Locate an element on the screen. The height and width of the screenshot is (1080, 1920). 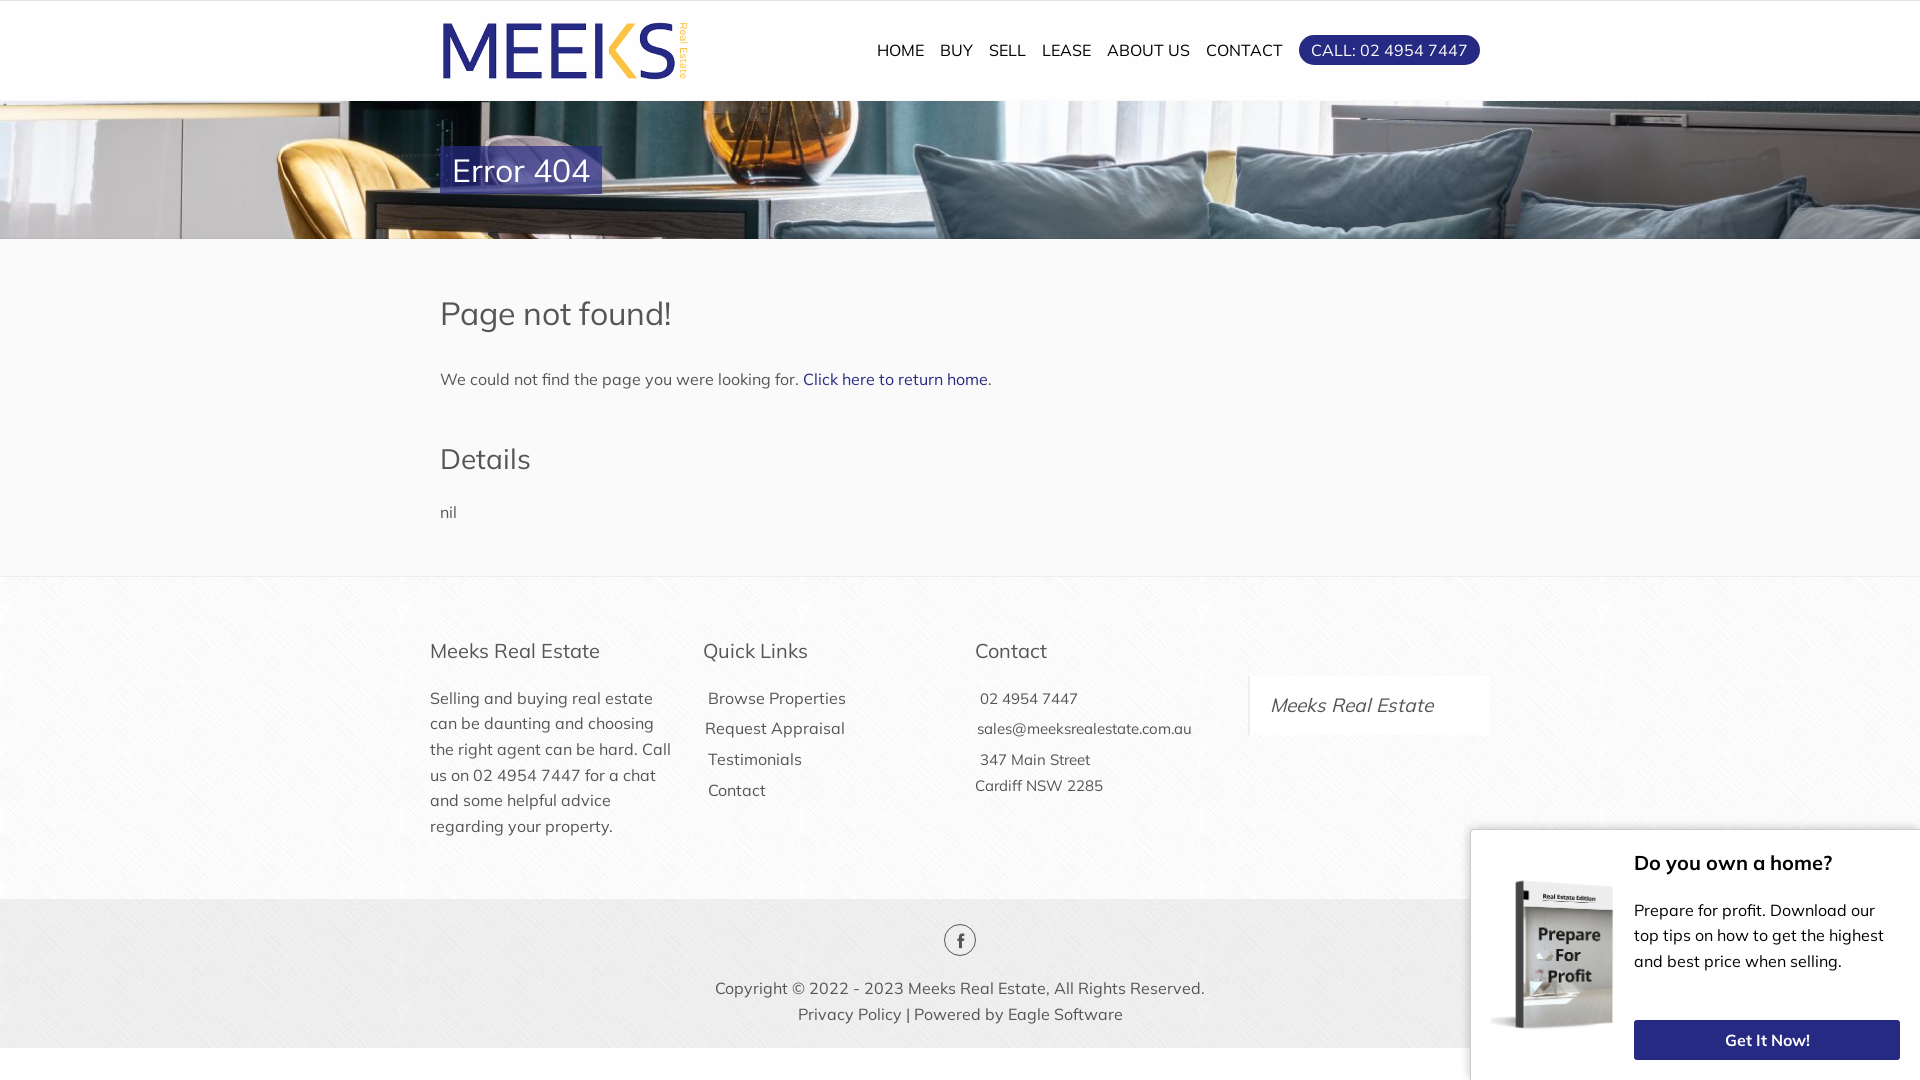
sales@meeksrealestate.com.au is located at coordinates (1084, 728).